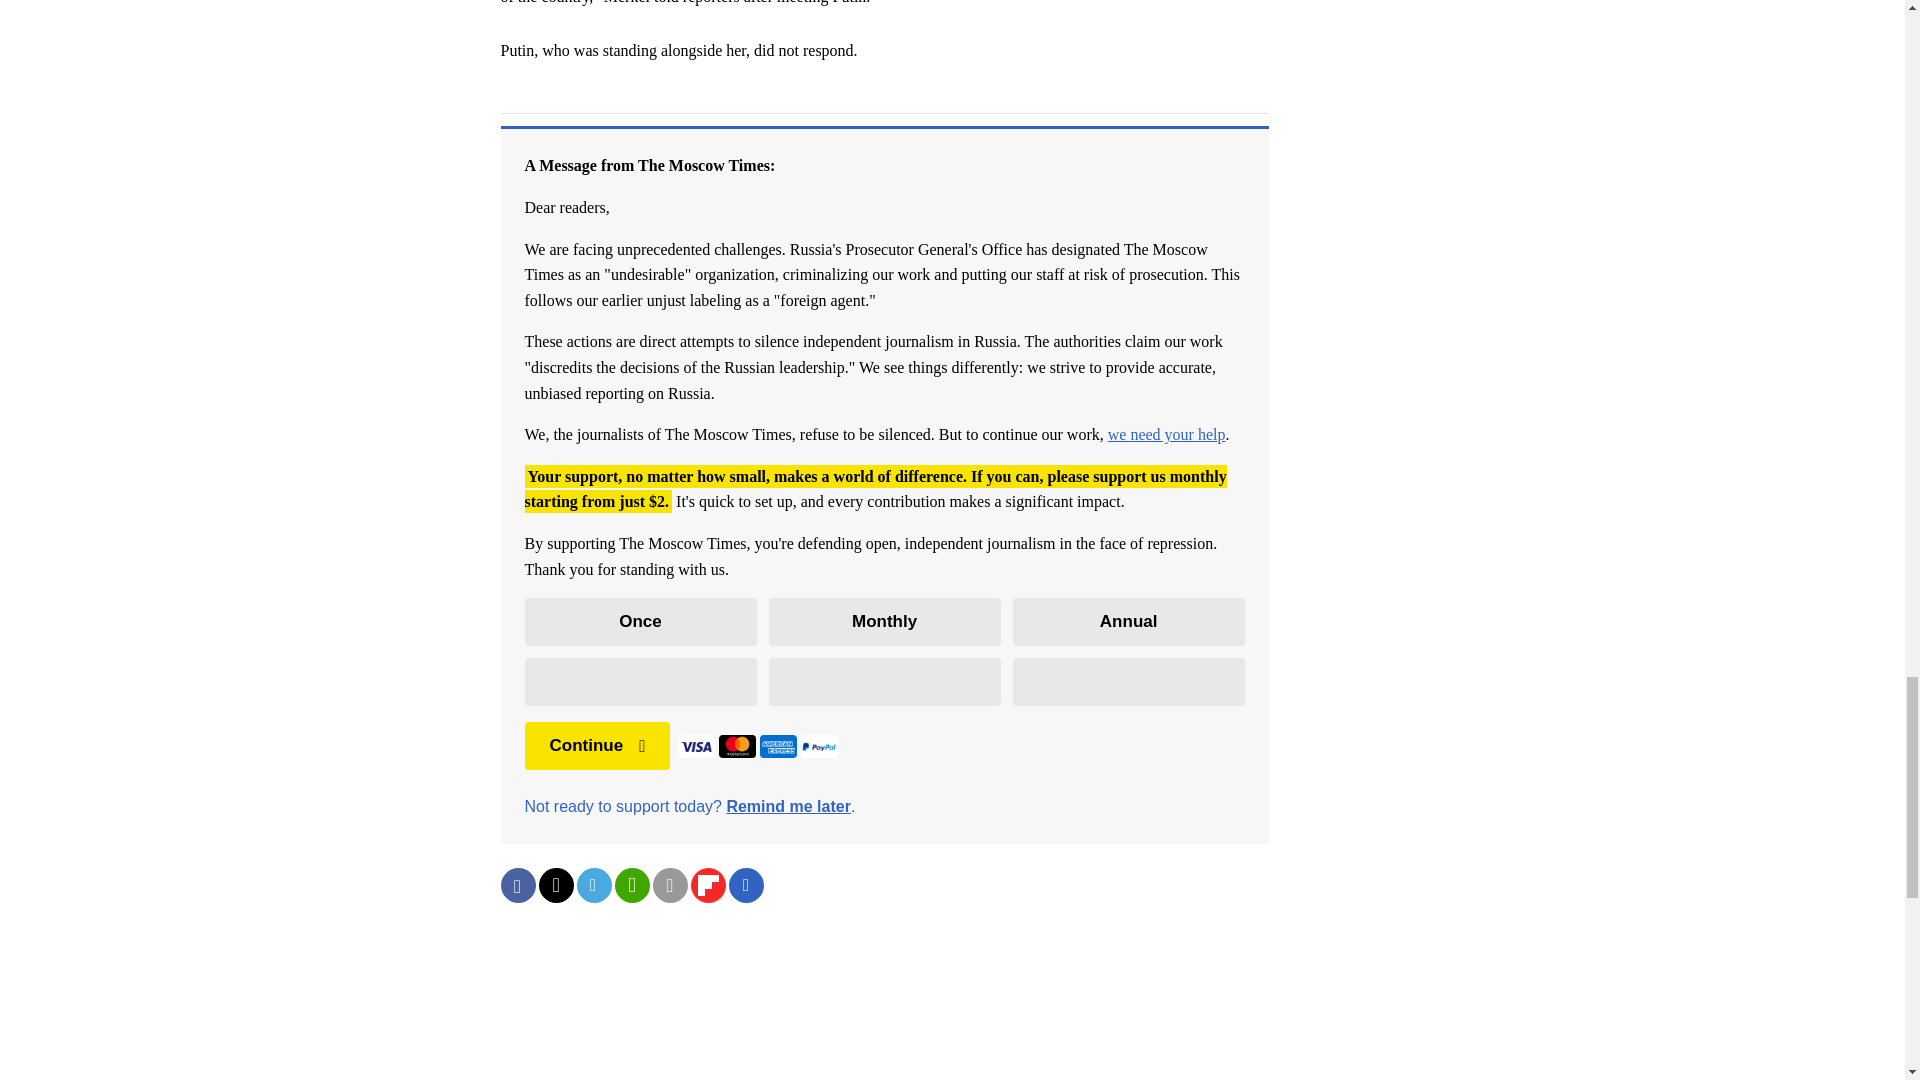  What do you see at coordinates (1166, 434) in the screenshot?
I see `we need your help` at bounding box center [1166, 434].